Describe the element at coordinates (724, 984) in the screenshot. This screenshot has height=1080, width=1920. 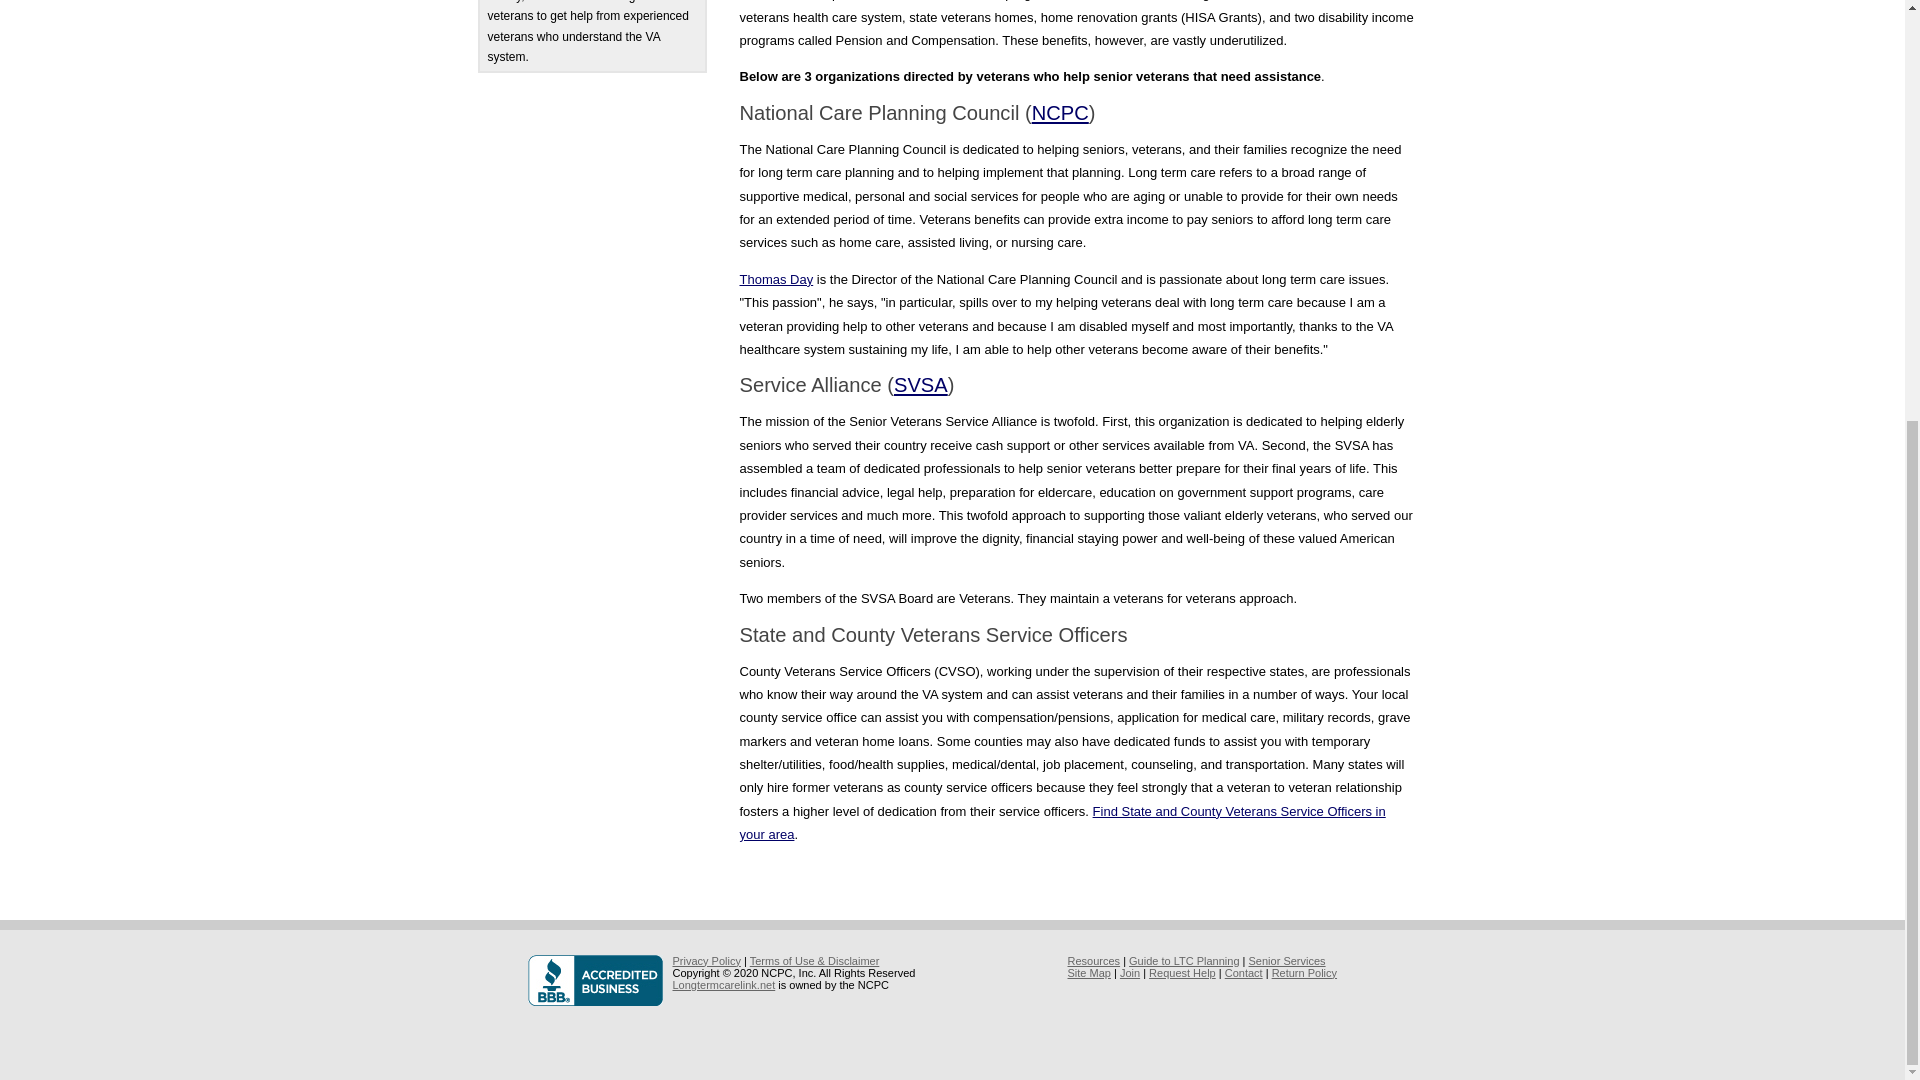
I see `Longtermcarelink.net` at that location.